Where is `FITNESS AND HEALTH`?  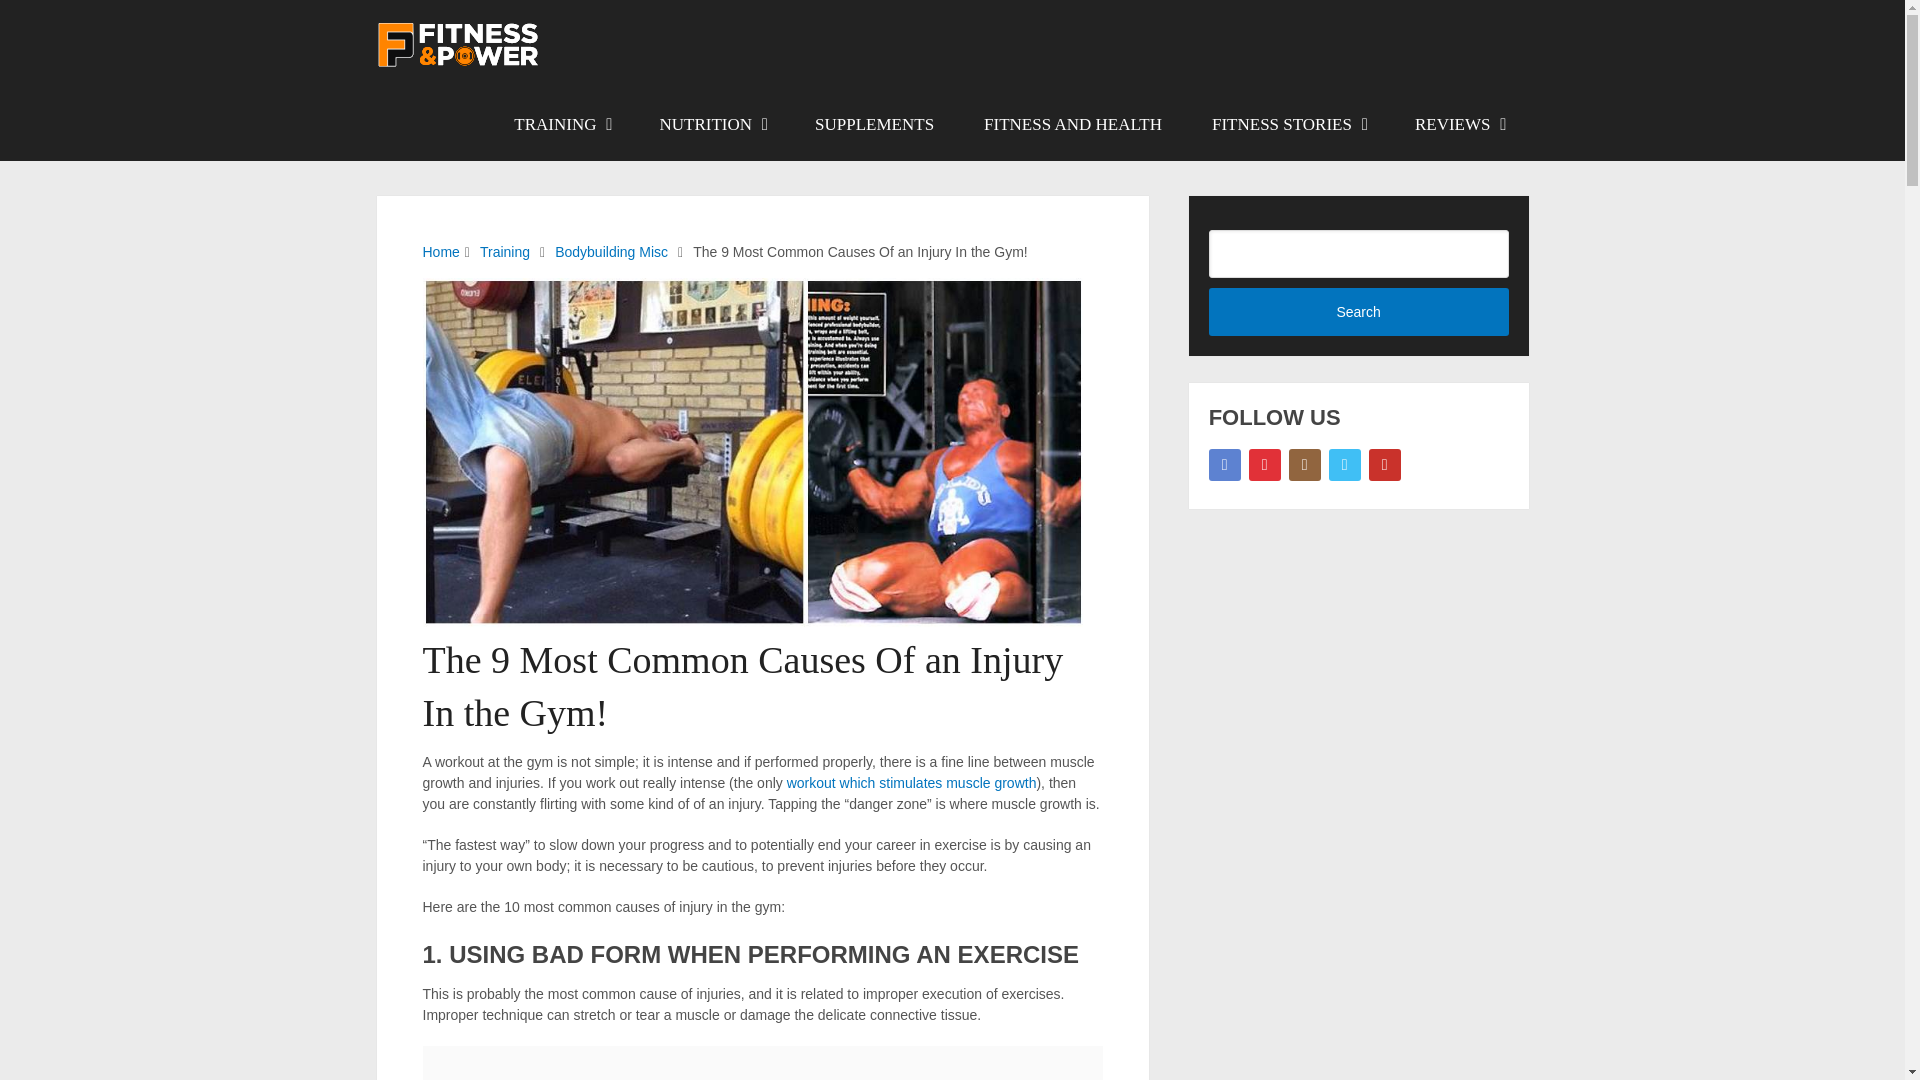 FITNESS AND HEALTH is located at coordinates (1072, 124).